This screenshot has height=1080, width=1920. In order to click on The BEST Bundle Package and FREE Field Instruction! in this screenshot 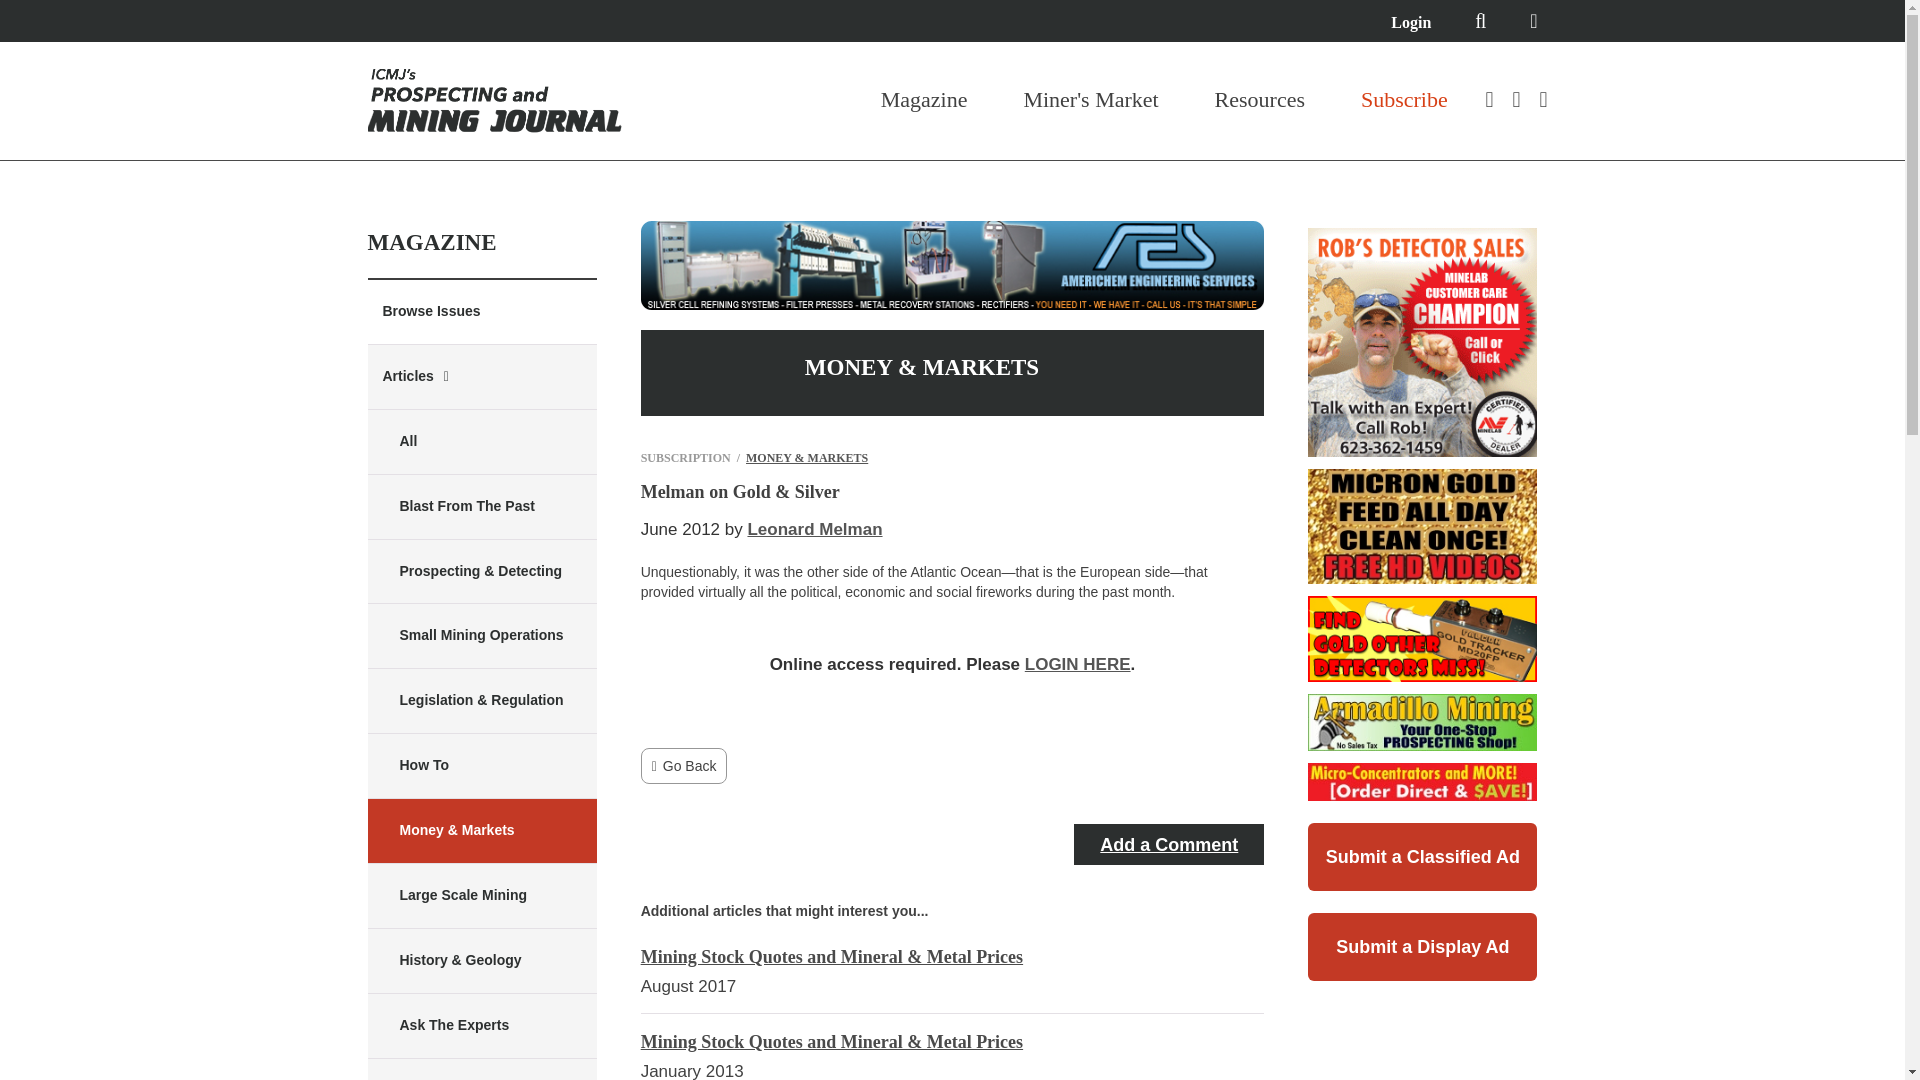, I will do `click(1422, 342)`.